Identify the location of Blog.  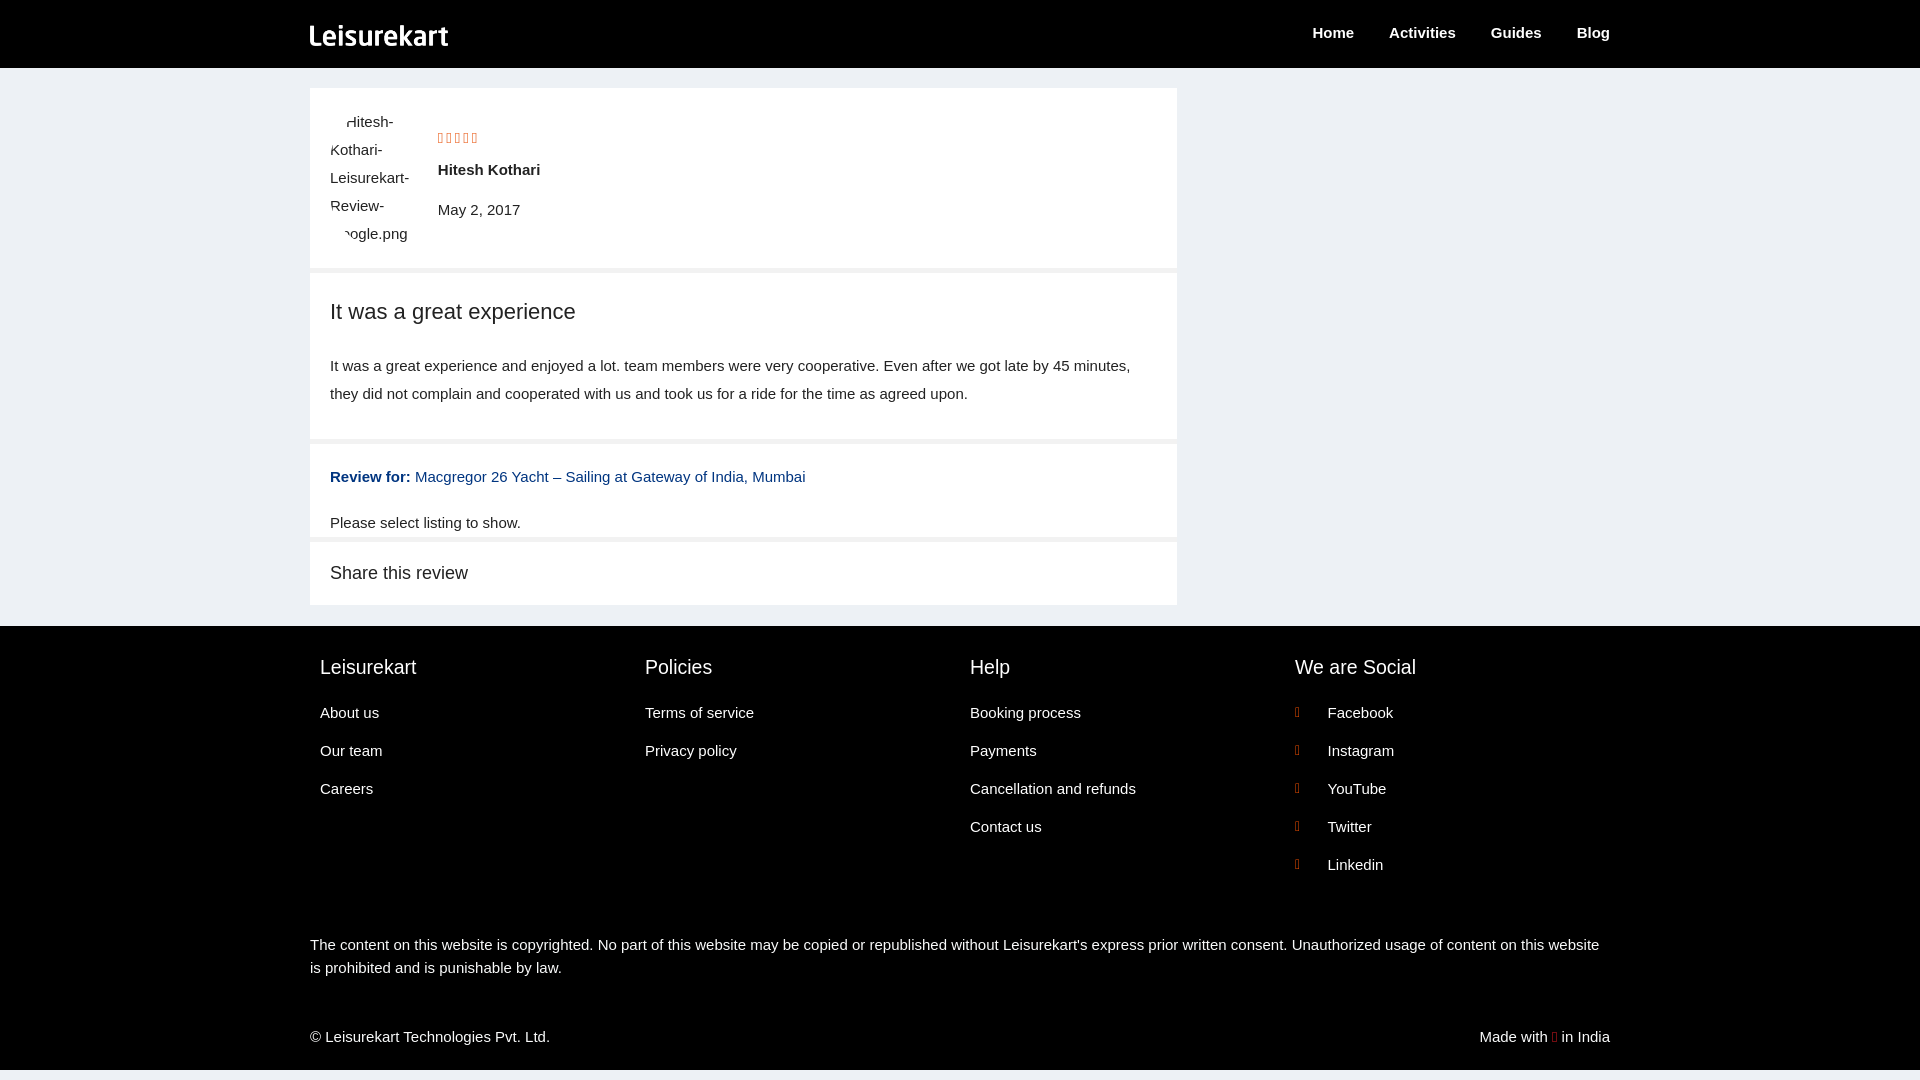
(1593, 32).